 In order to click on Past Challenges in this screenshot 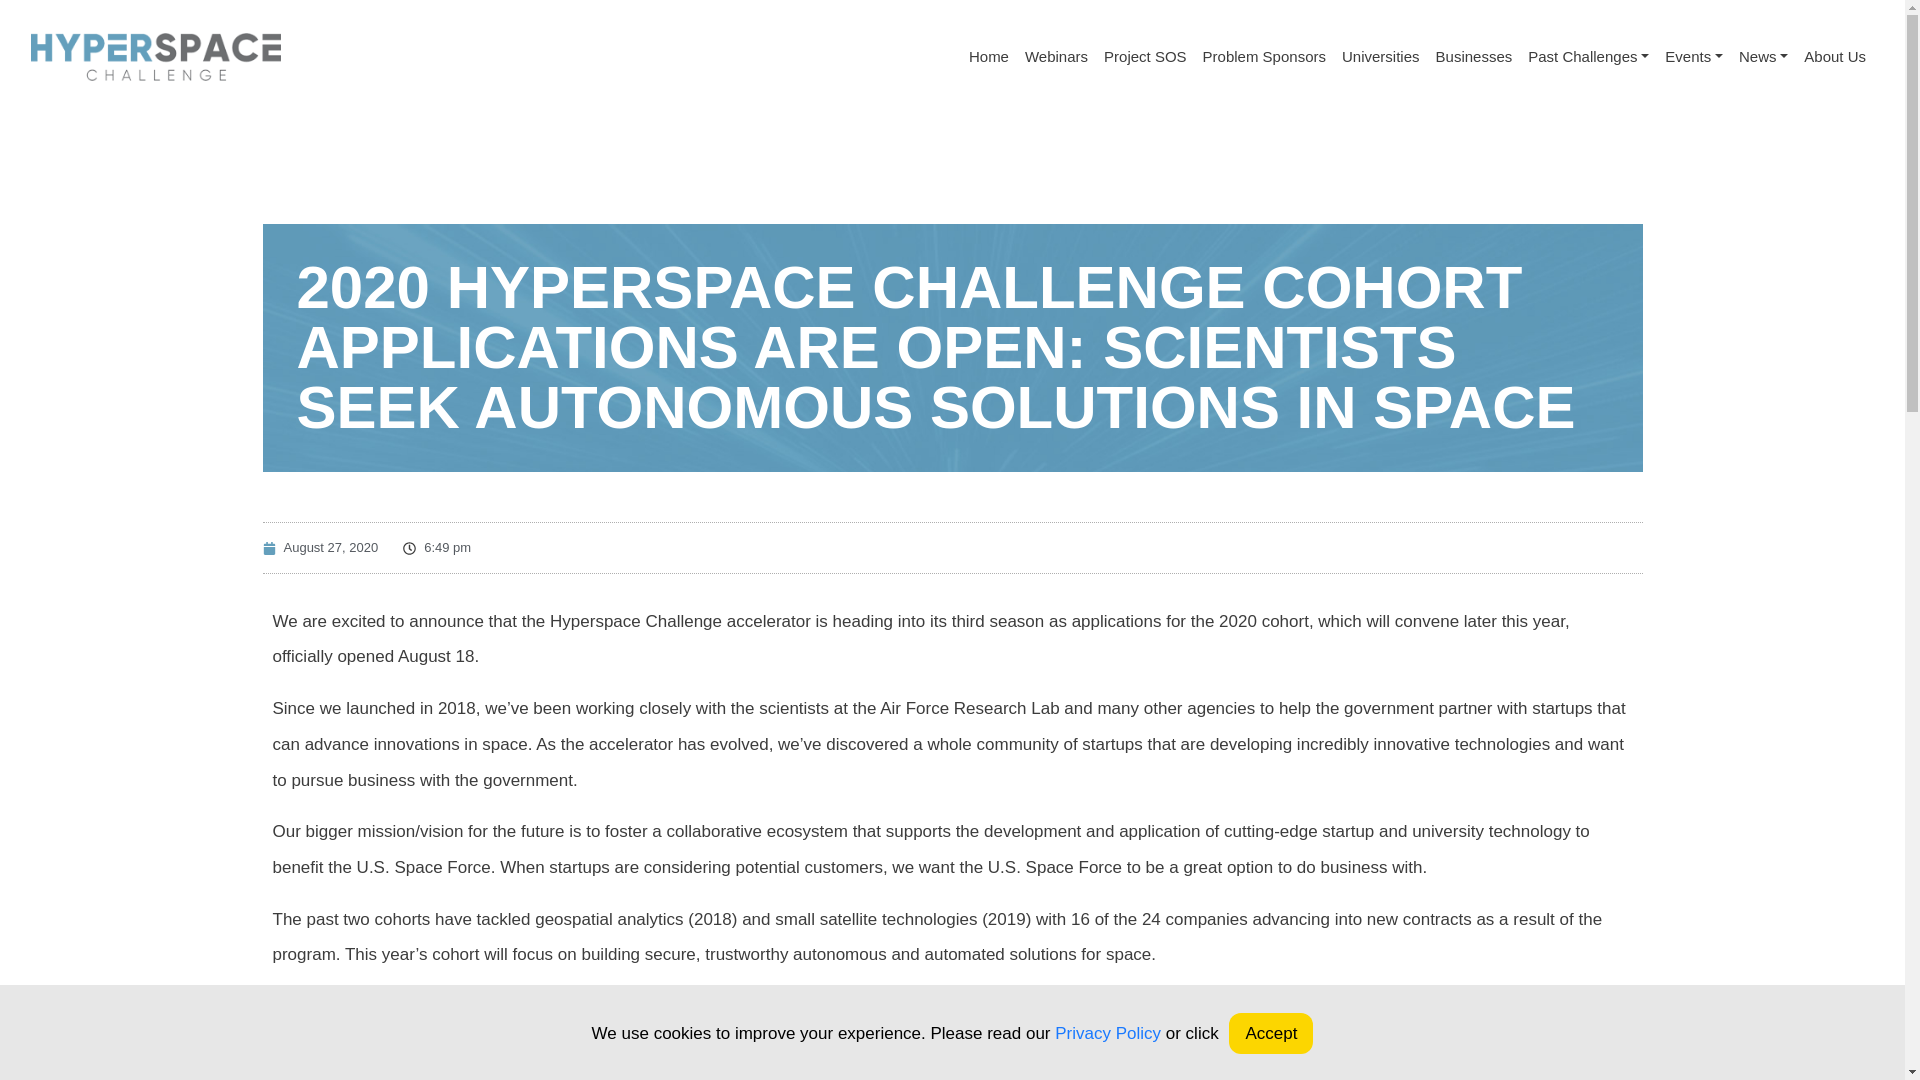, I will do `click(1588, 56)`.